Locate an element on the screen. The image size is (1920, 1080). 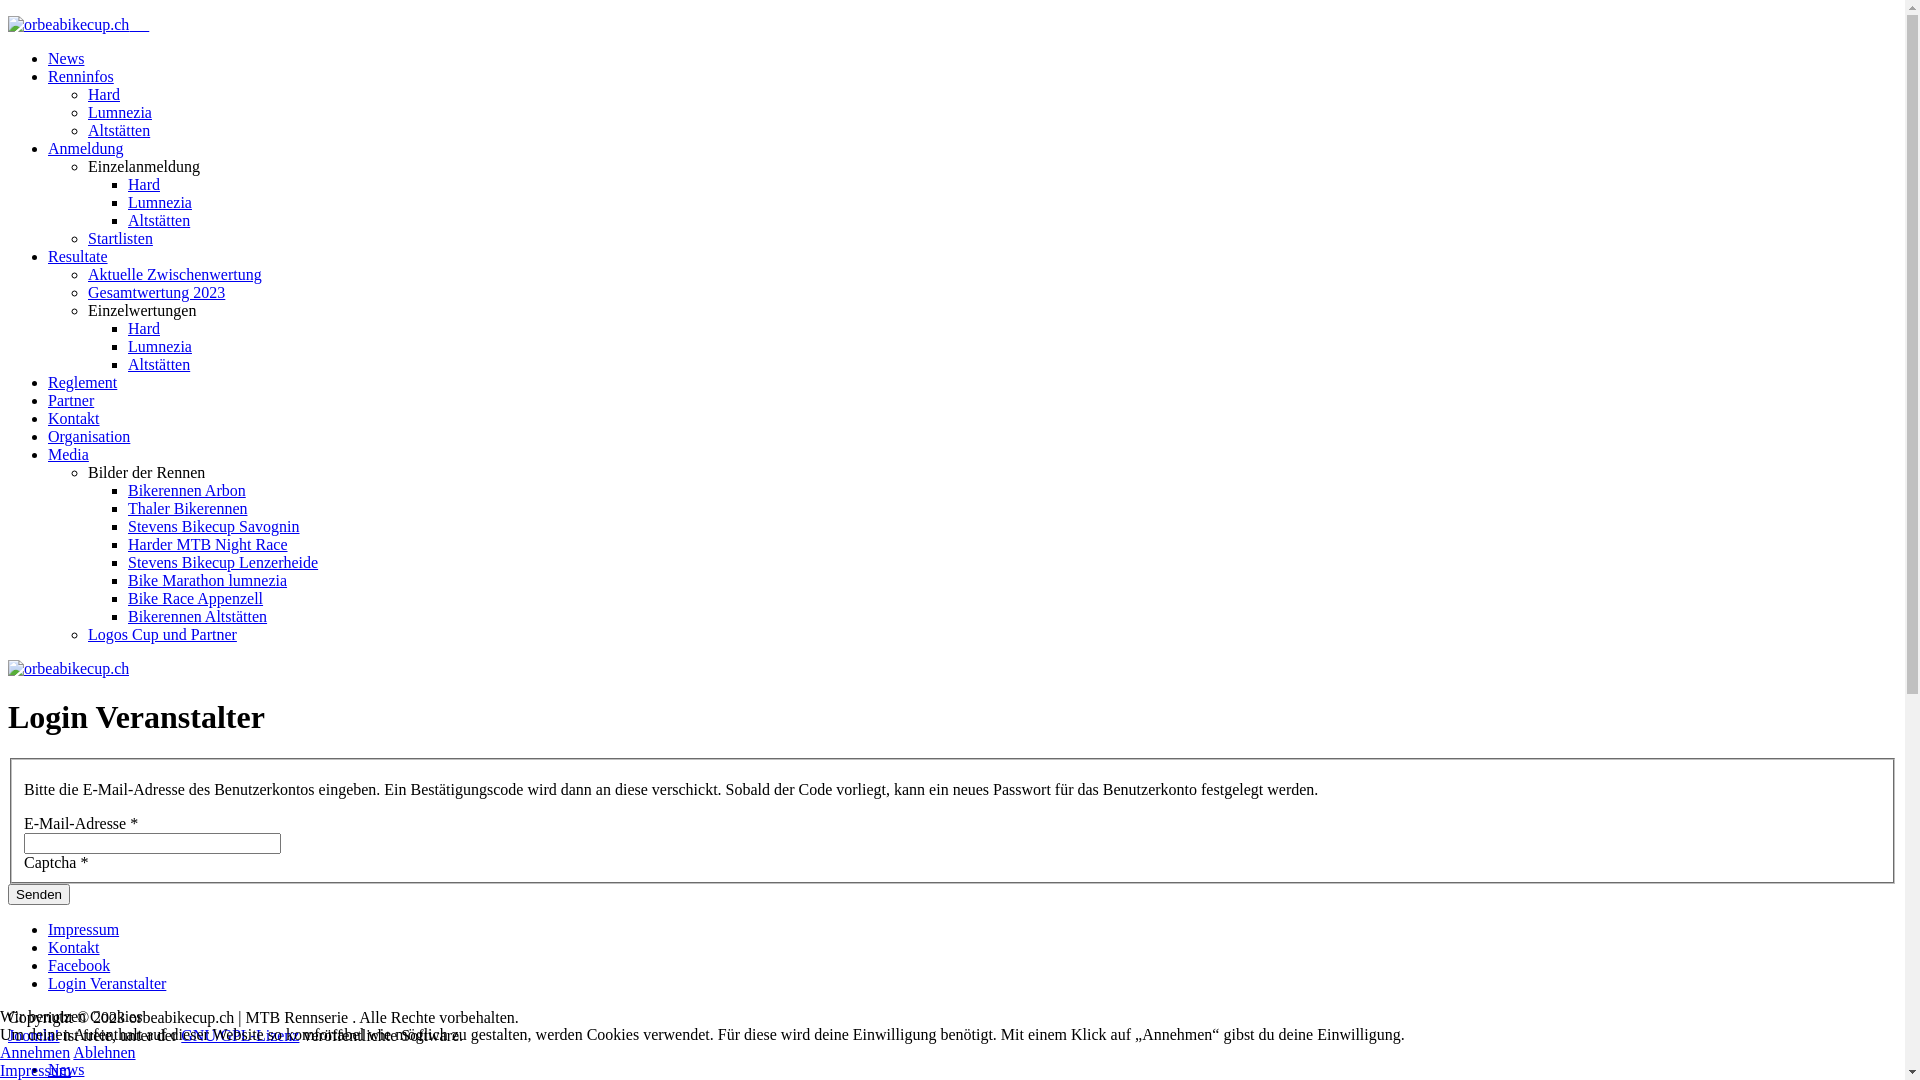
Lumnezia is located at coordinates (160, 202).